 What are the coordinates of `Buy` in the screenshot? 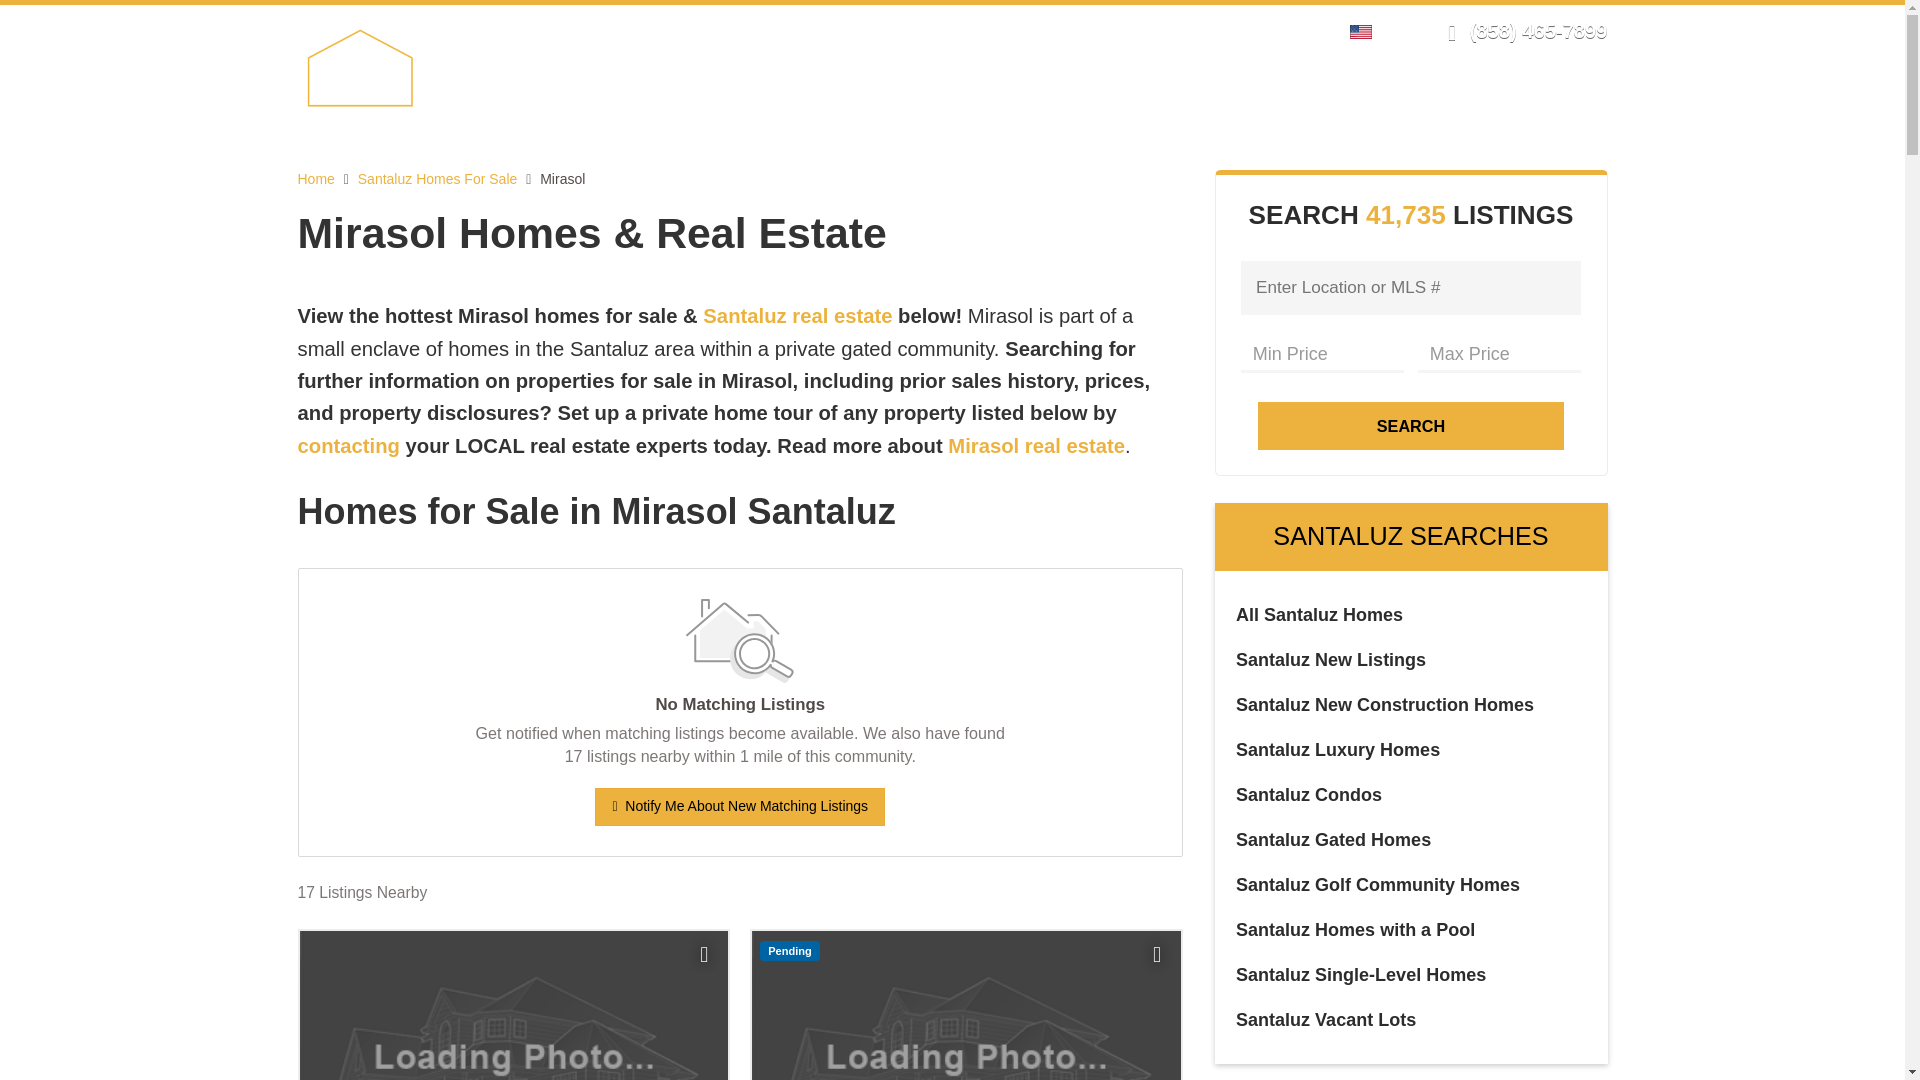 It's located at (904, 102).